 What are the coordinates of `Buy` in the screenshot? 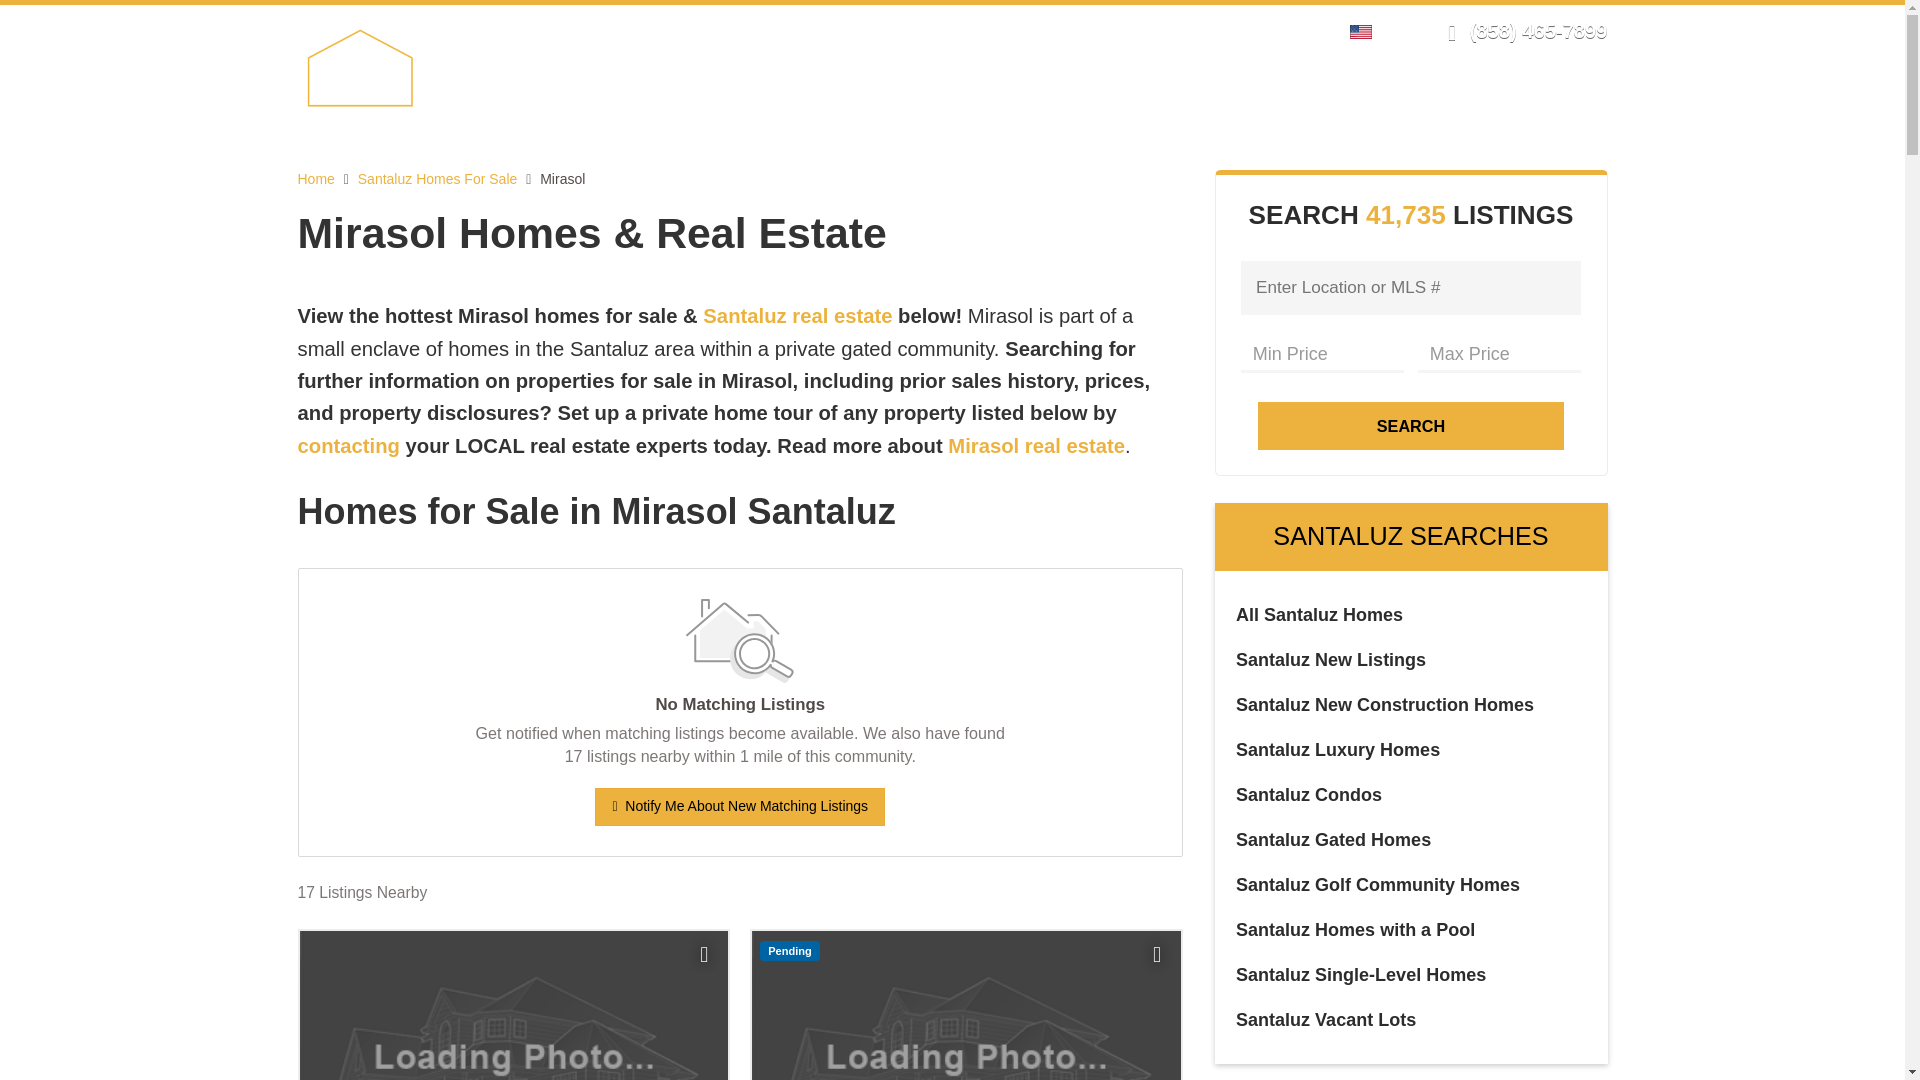 It's located at (904, 102).